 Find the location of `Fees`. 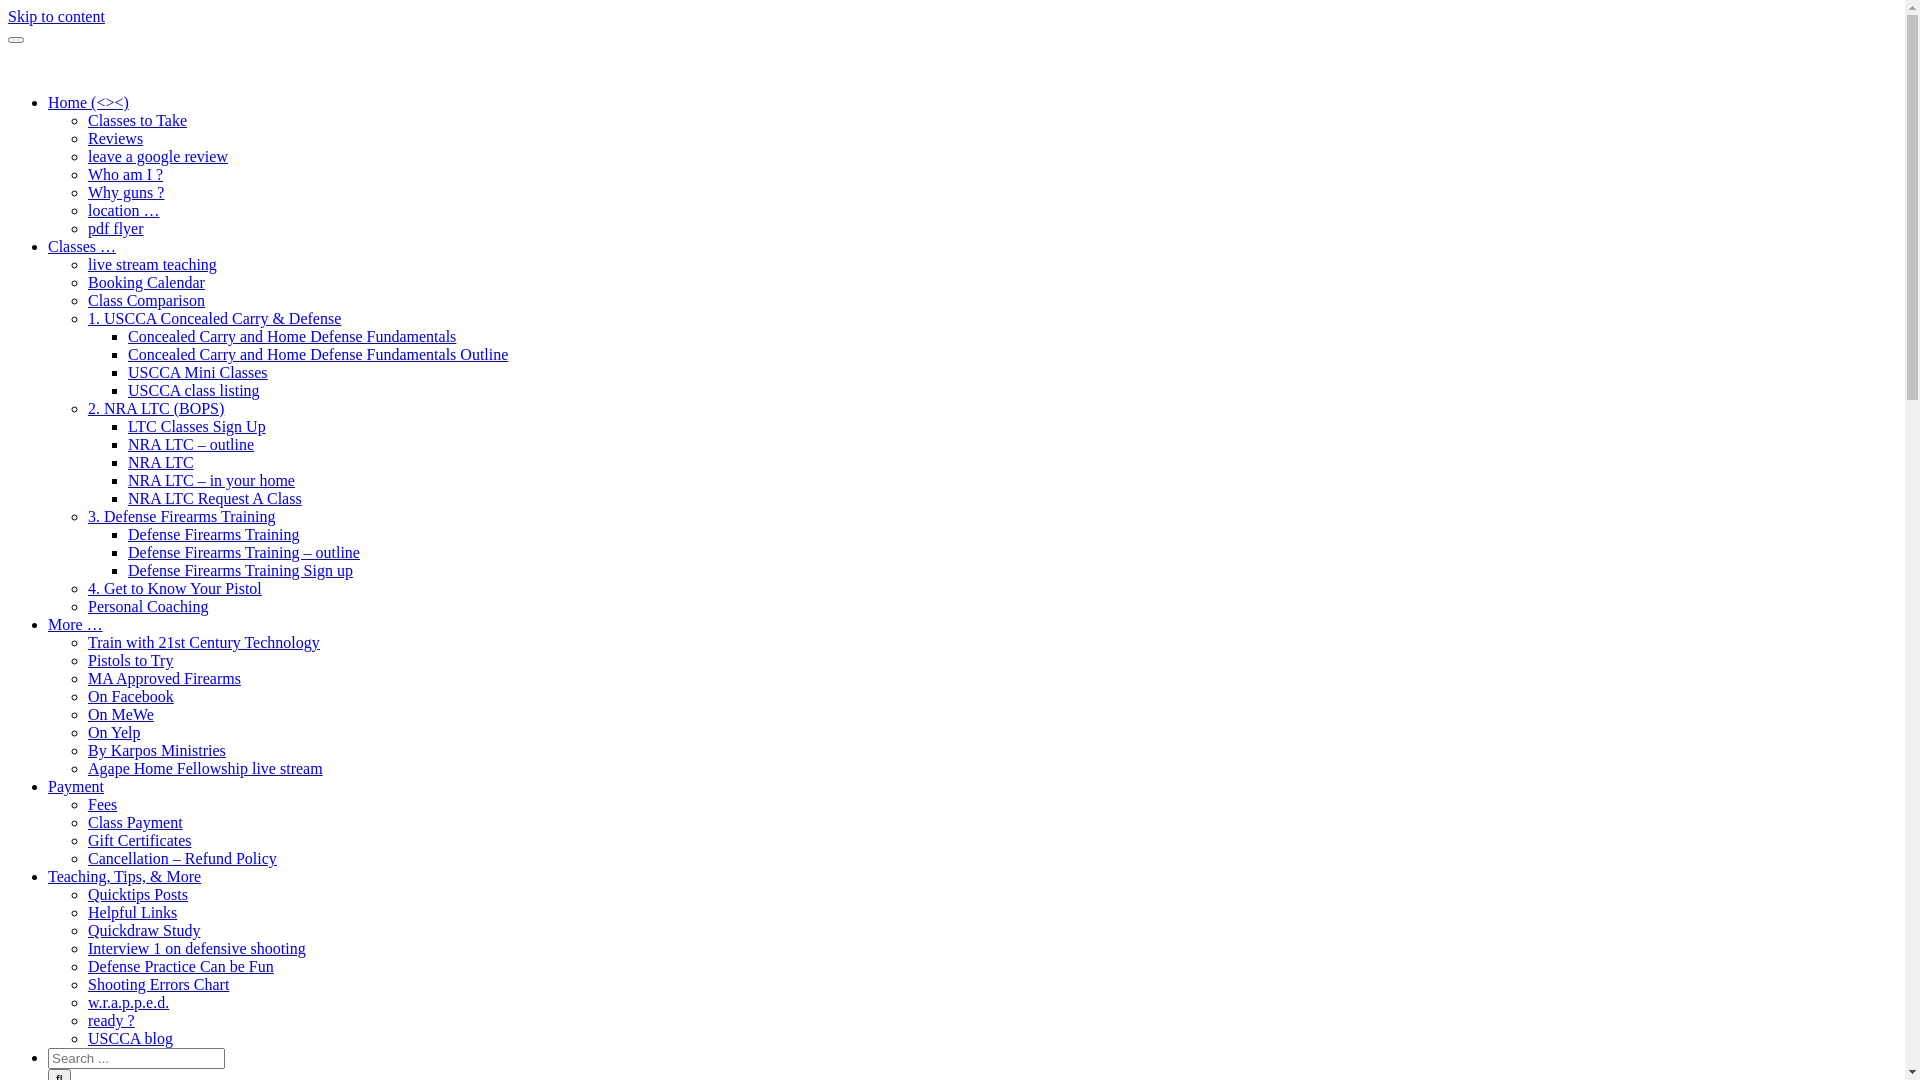

Fees is located at coordinates (102, 804).